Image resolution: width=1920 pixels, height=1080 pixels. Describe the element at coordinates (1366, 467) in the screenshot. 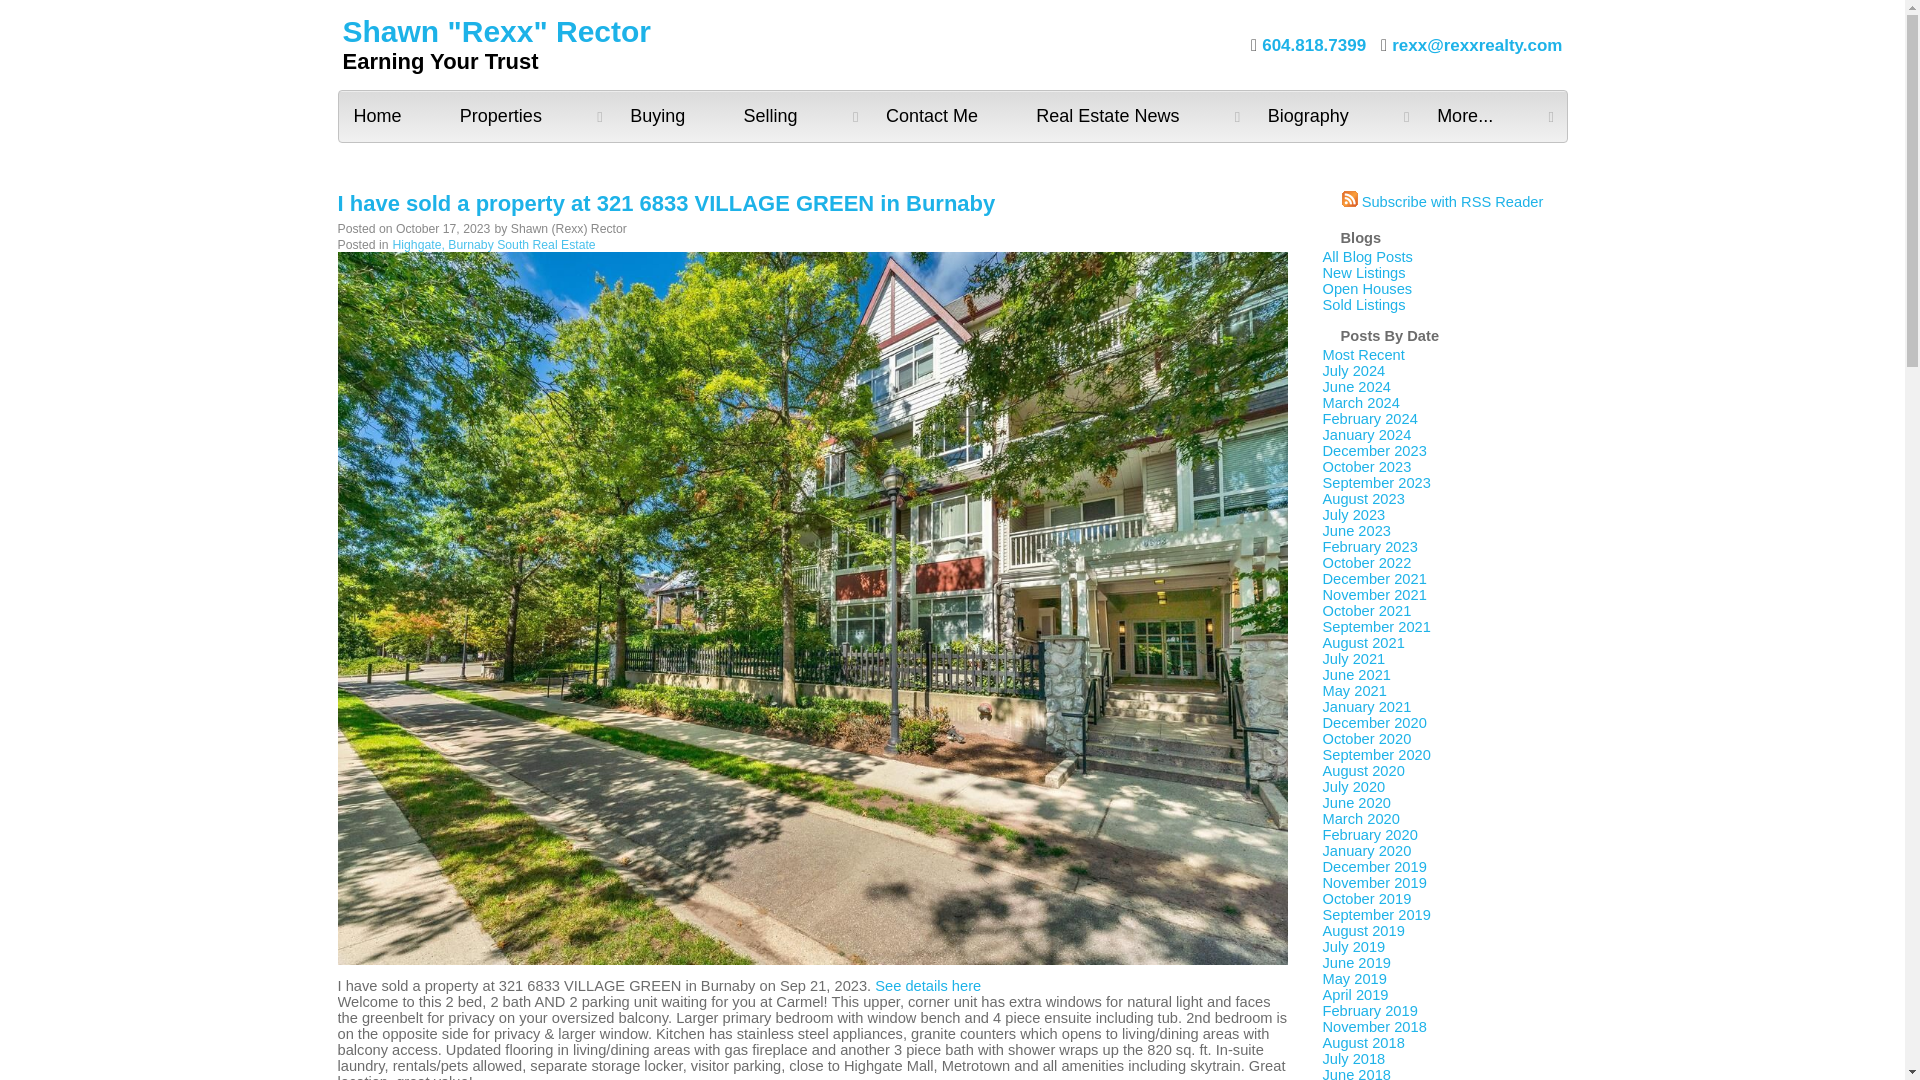

I see `October 2023` at that location.